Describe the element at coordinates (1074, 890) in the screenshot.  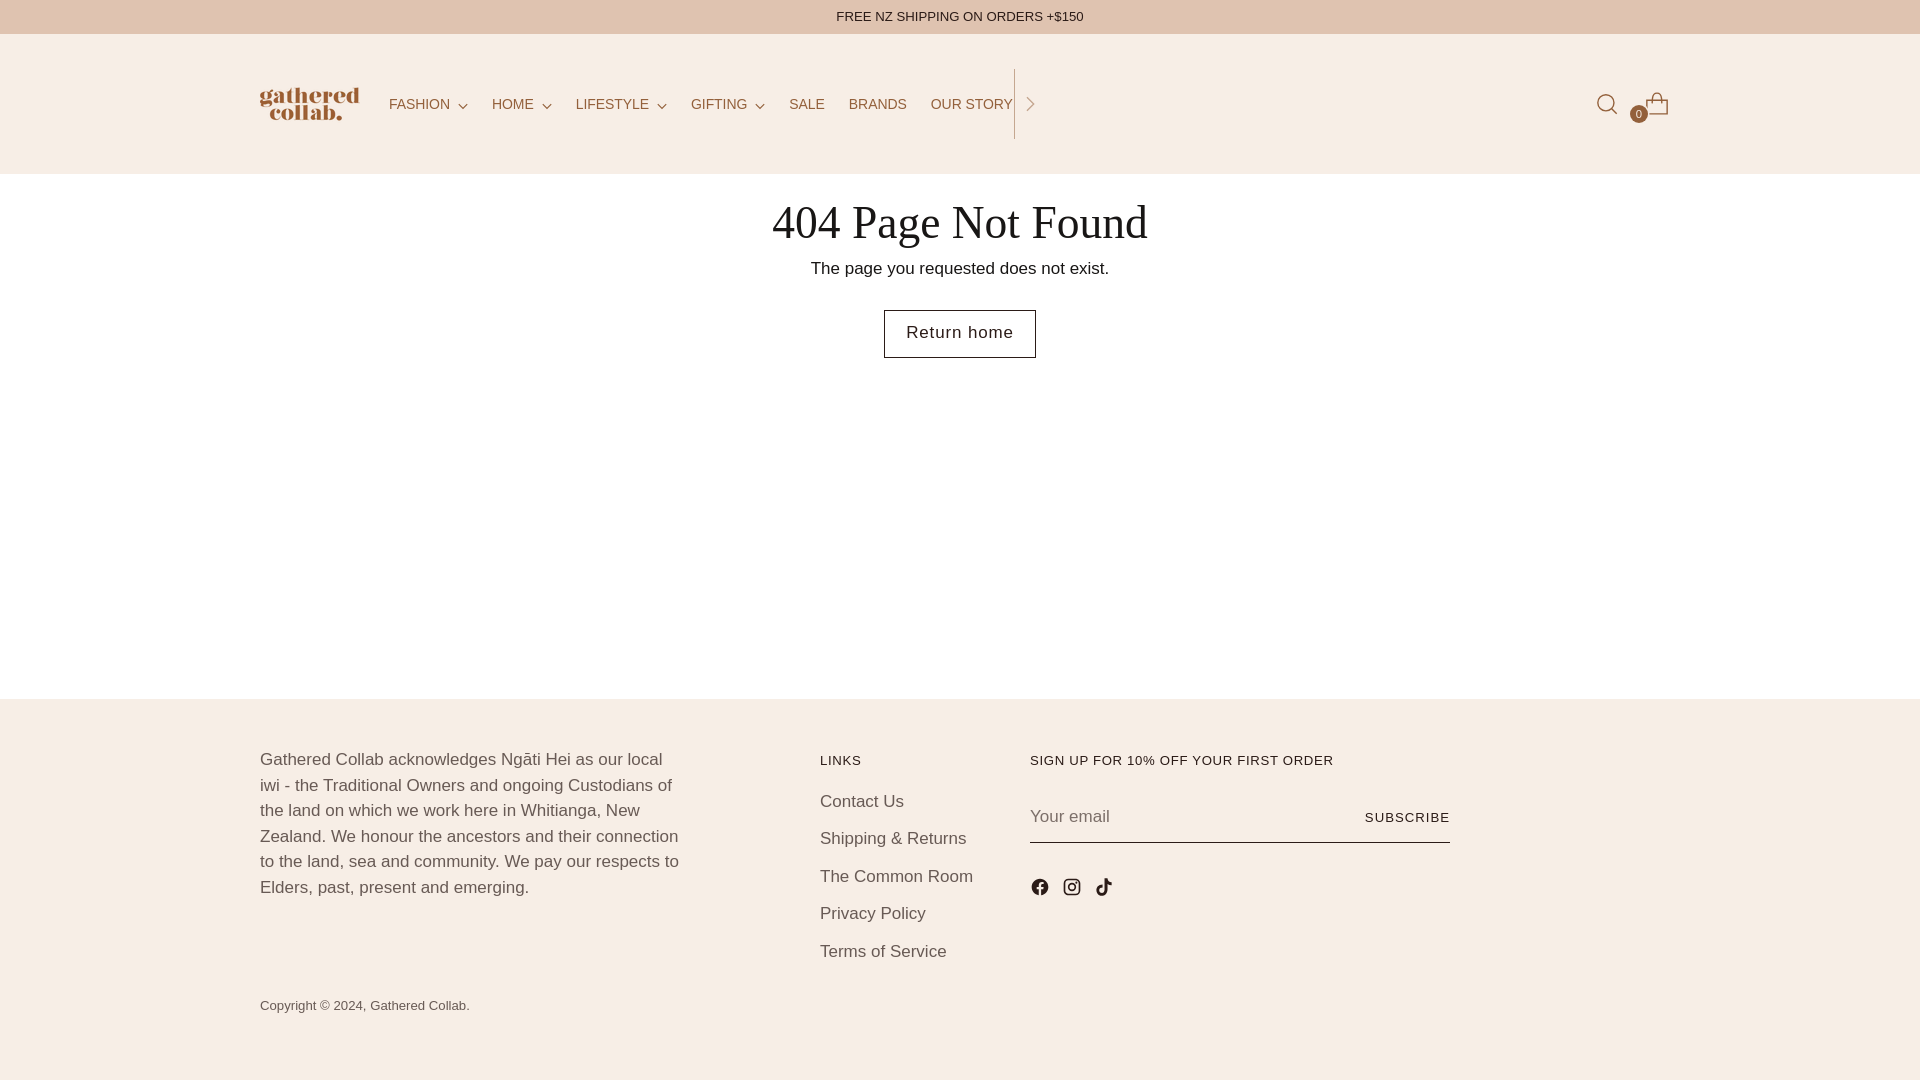
I see `Gathered Collab on Instagram` at that location.